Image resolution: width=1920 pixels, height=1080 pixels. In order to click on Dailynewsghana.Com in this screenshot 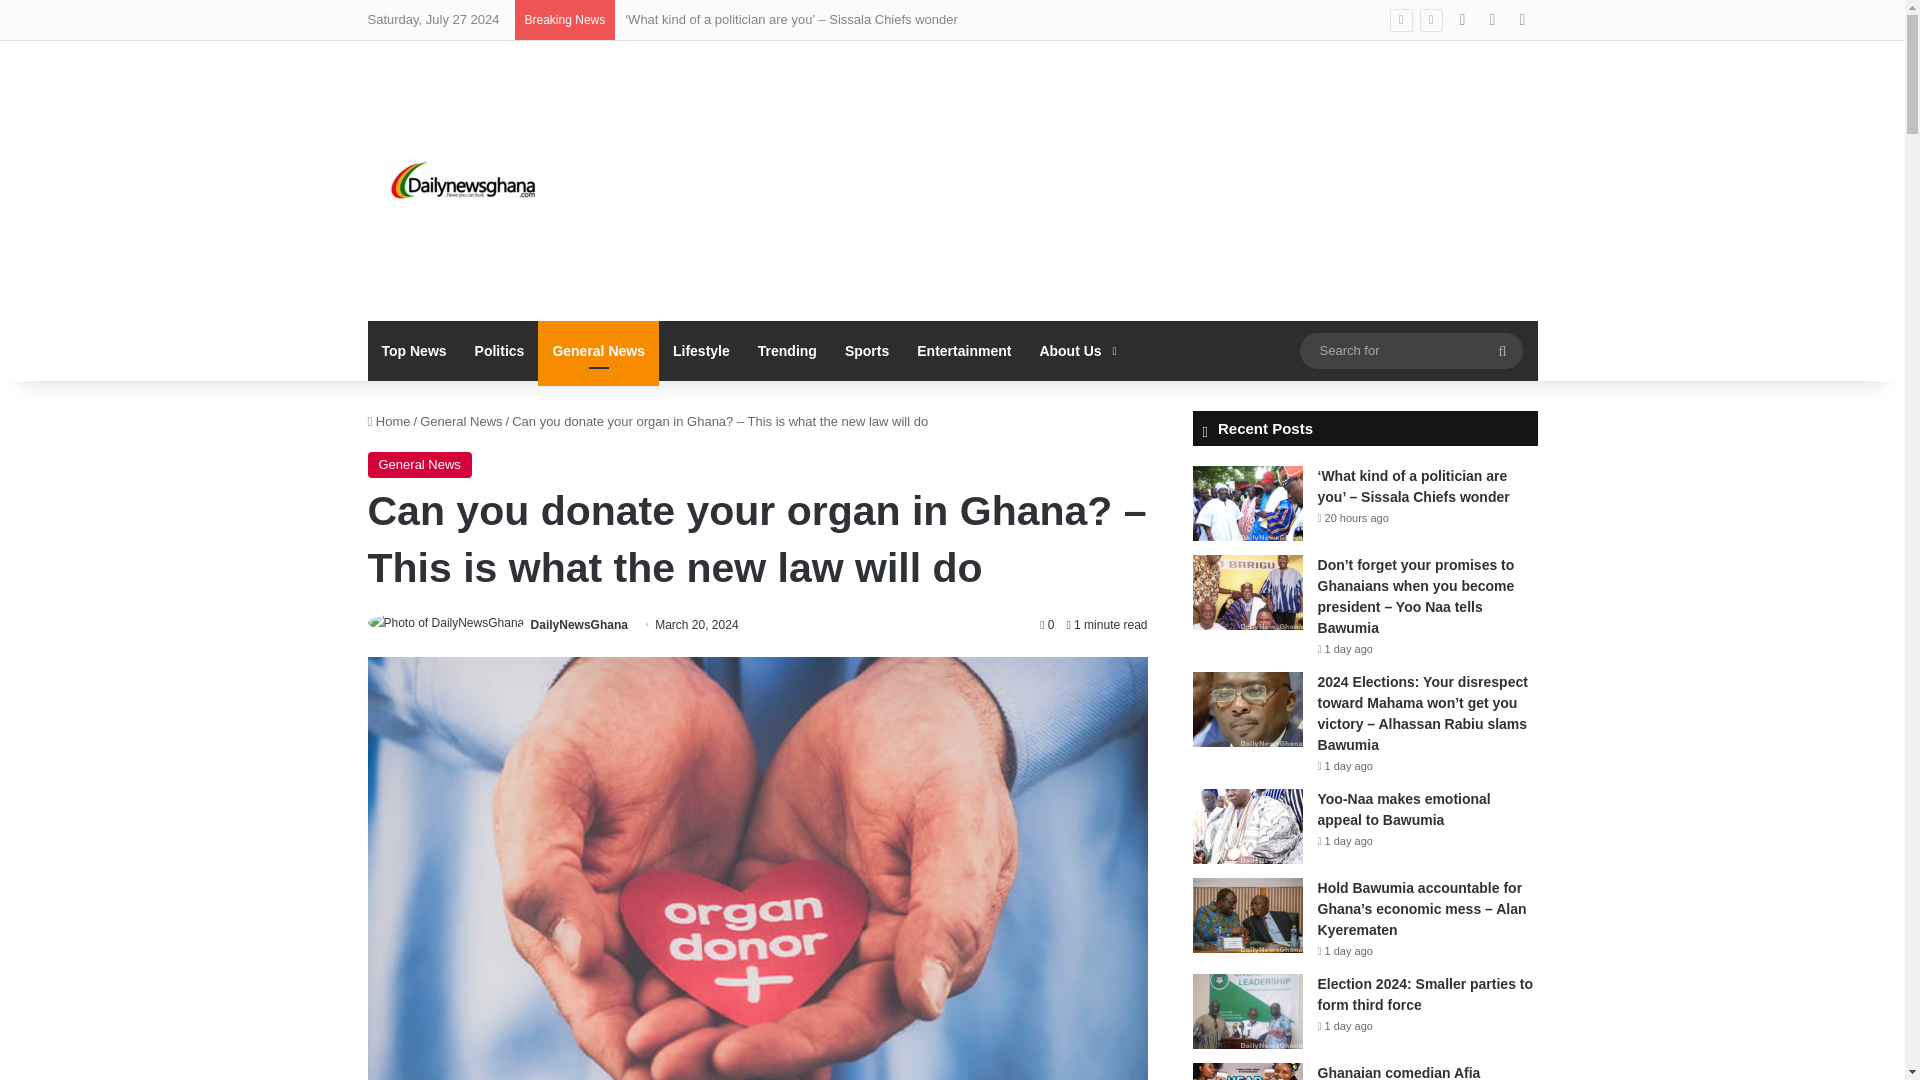, I will do `click(468, 180)`.